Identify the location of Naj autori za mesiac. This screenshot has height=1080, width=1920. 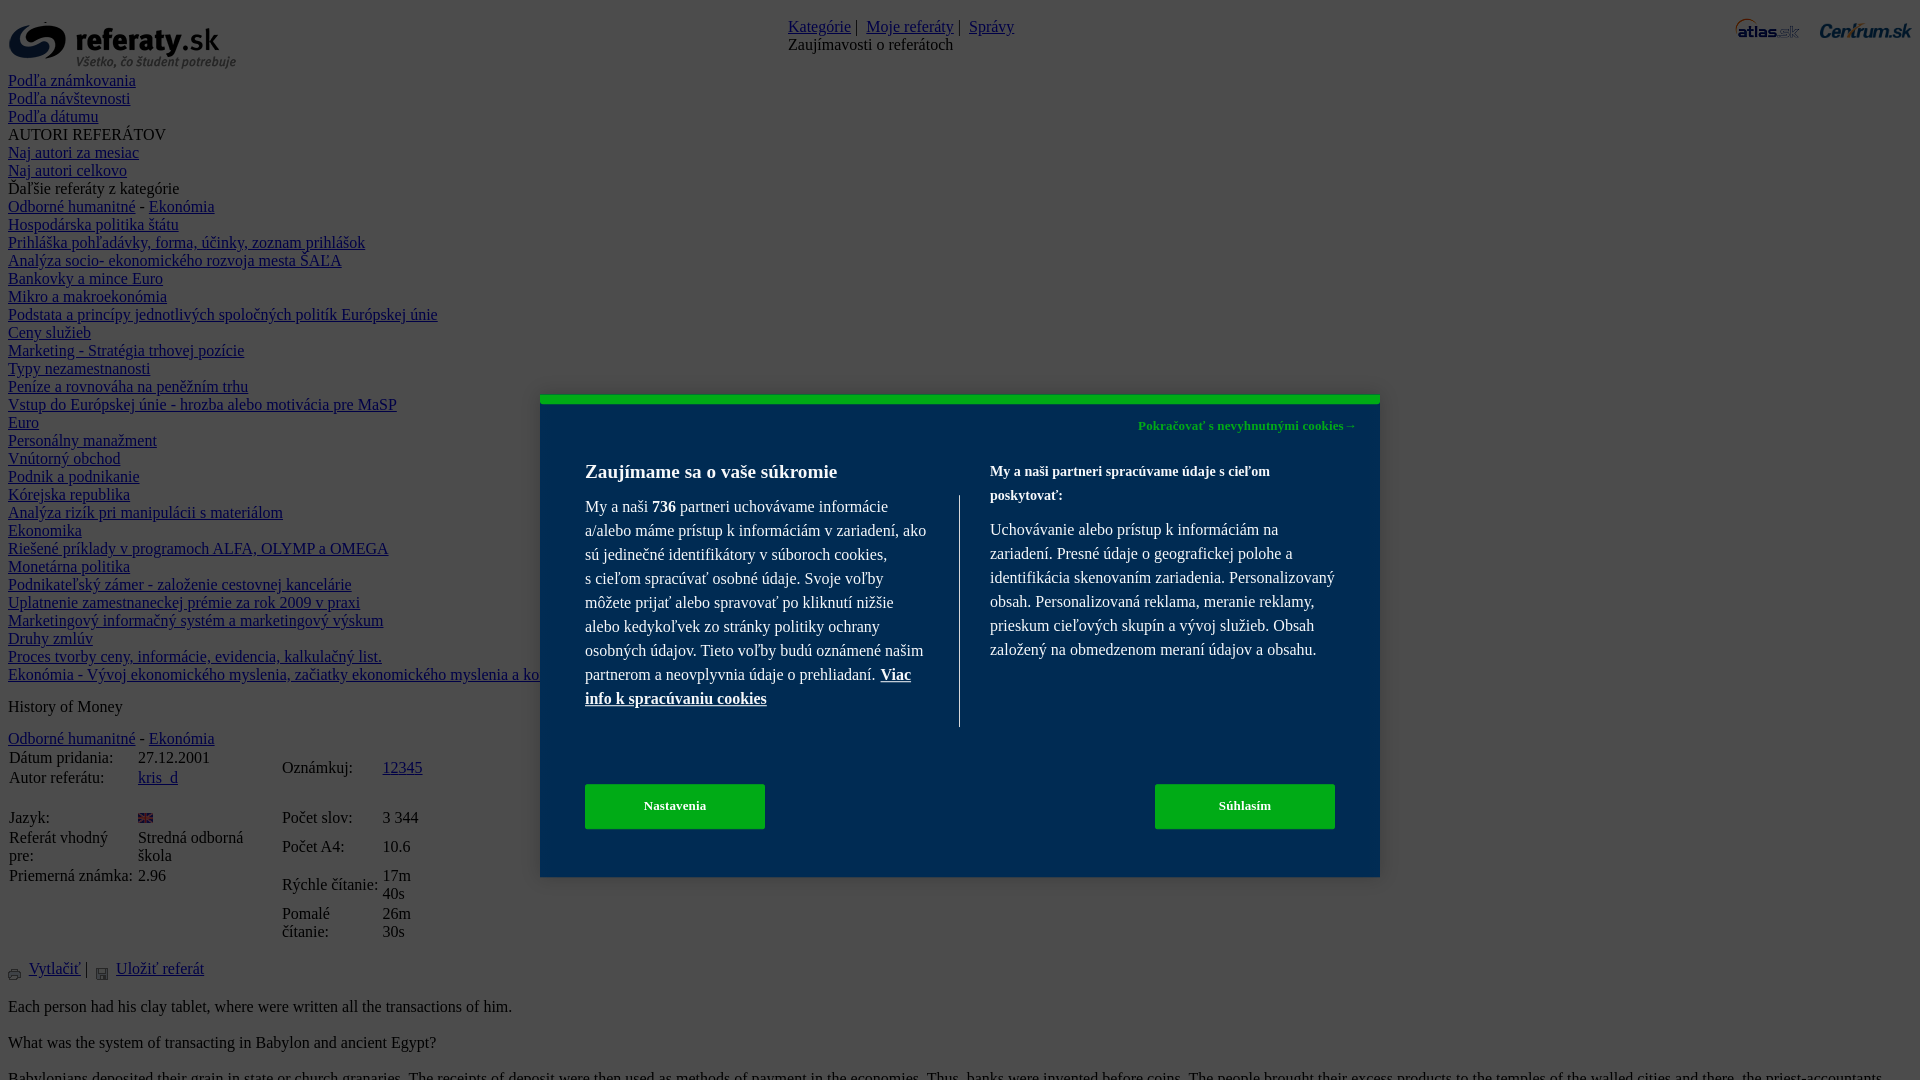
(72, 152).